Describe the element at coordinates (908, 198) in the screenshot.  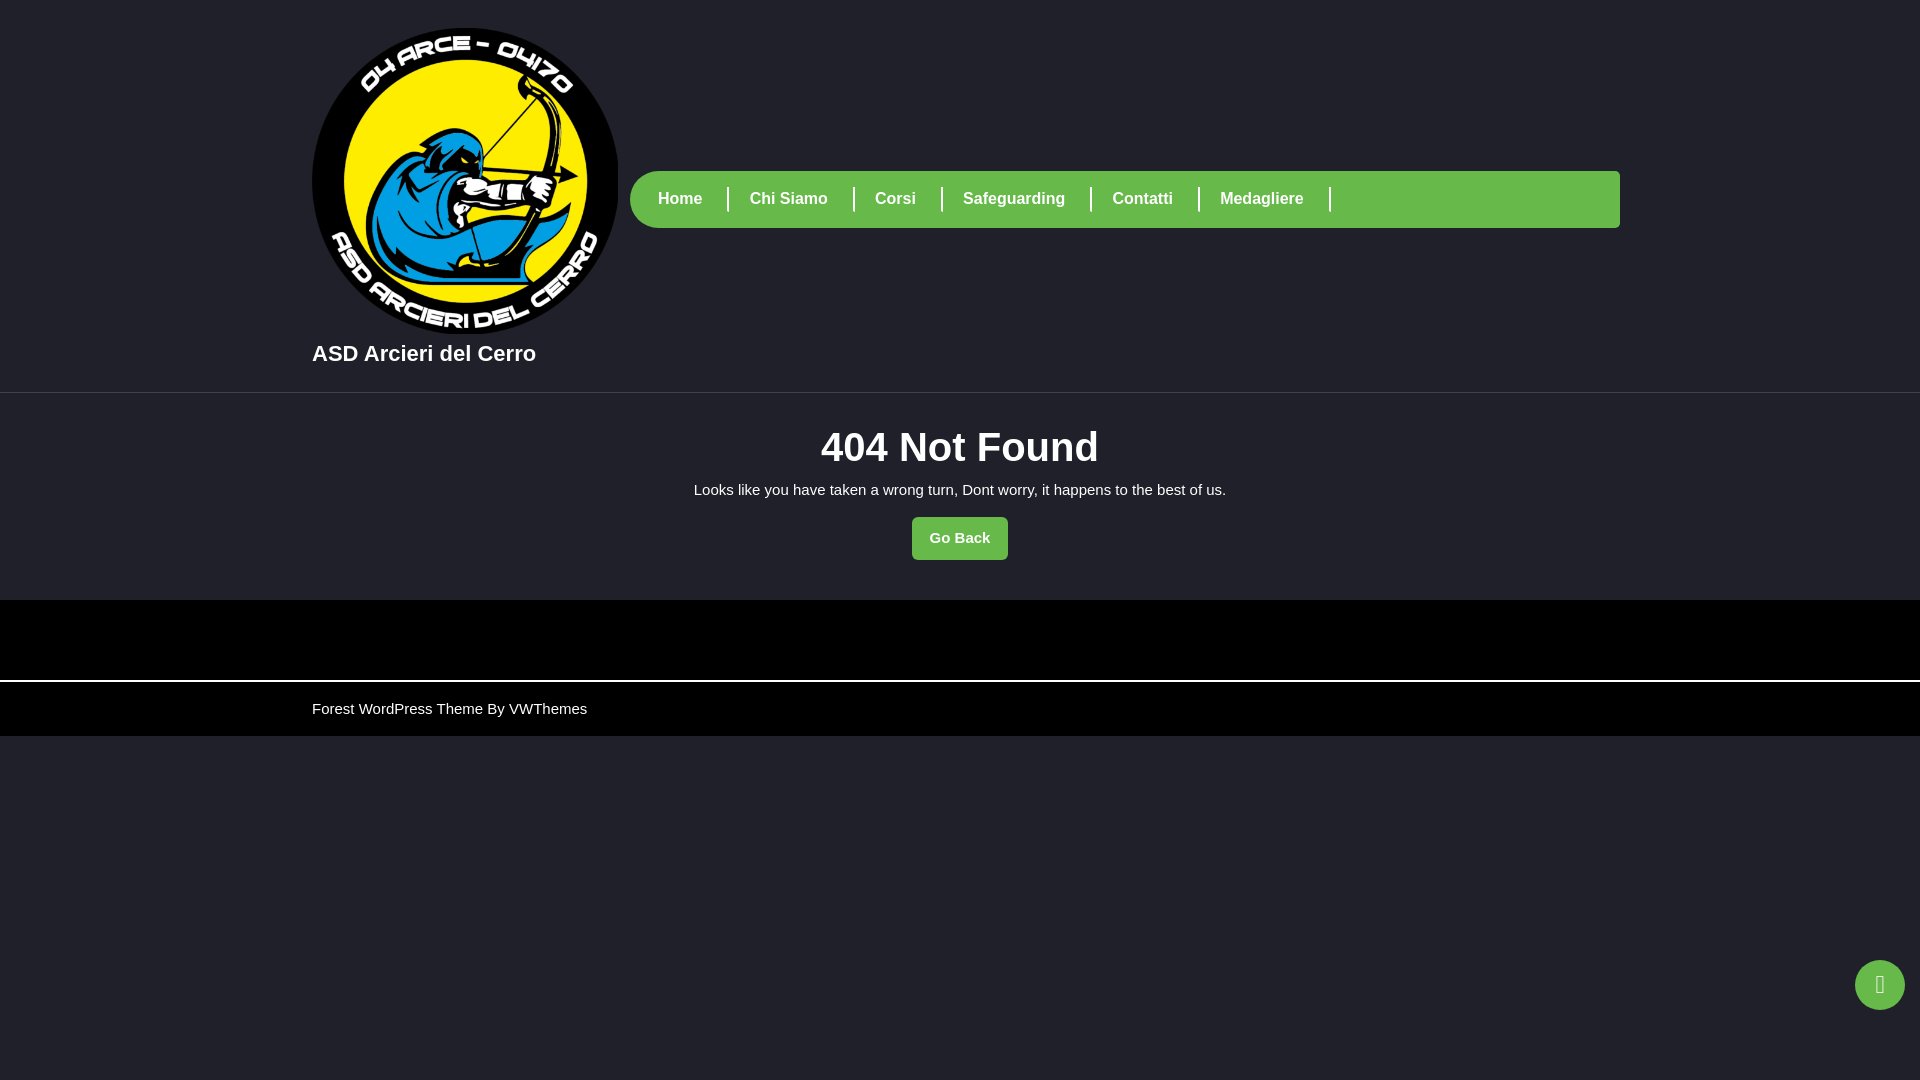
I see `Corsi` at that location.